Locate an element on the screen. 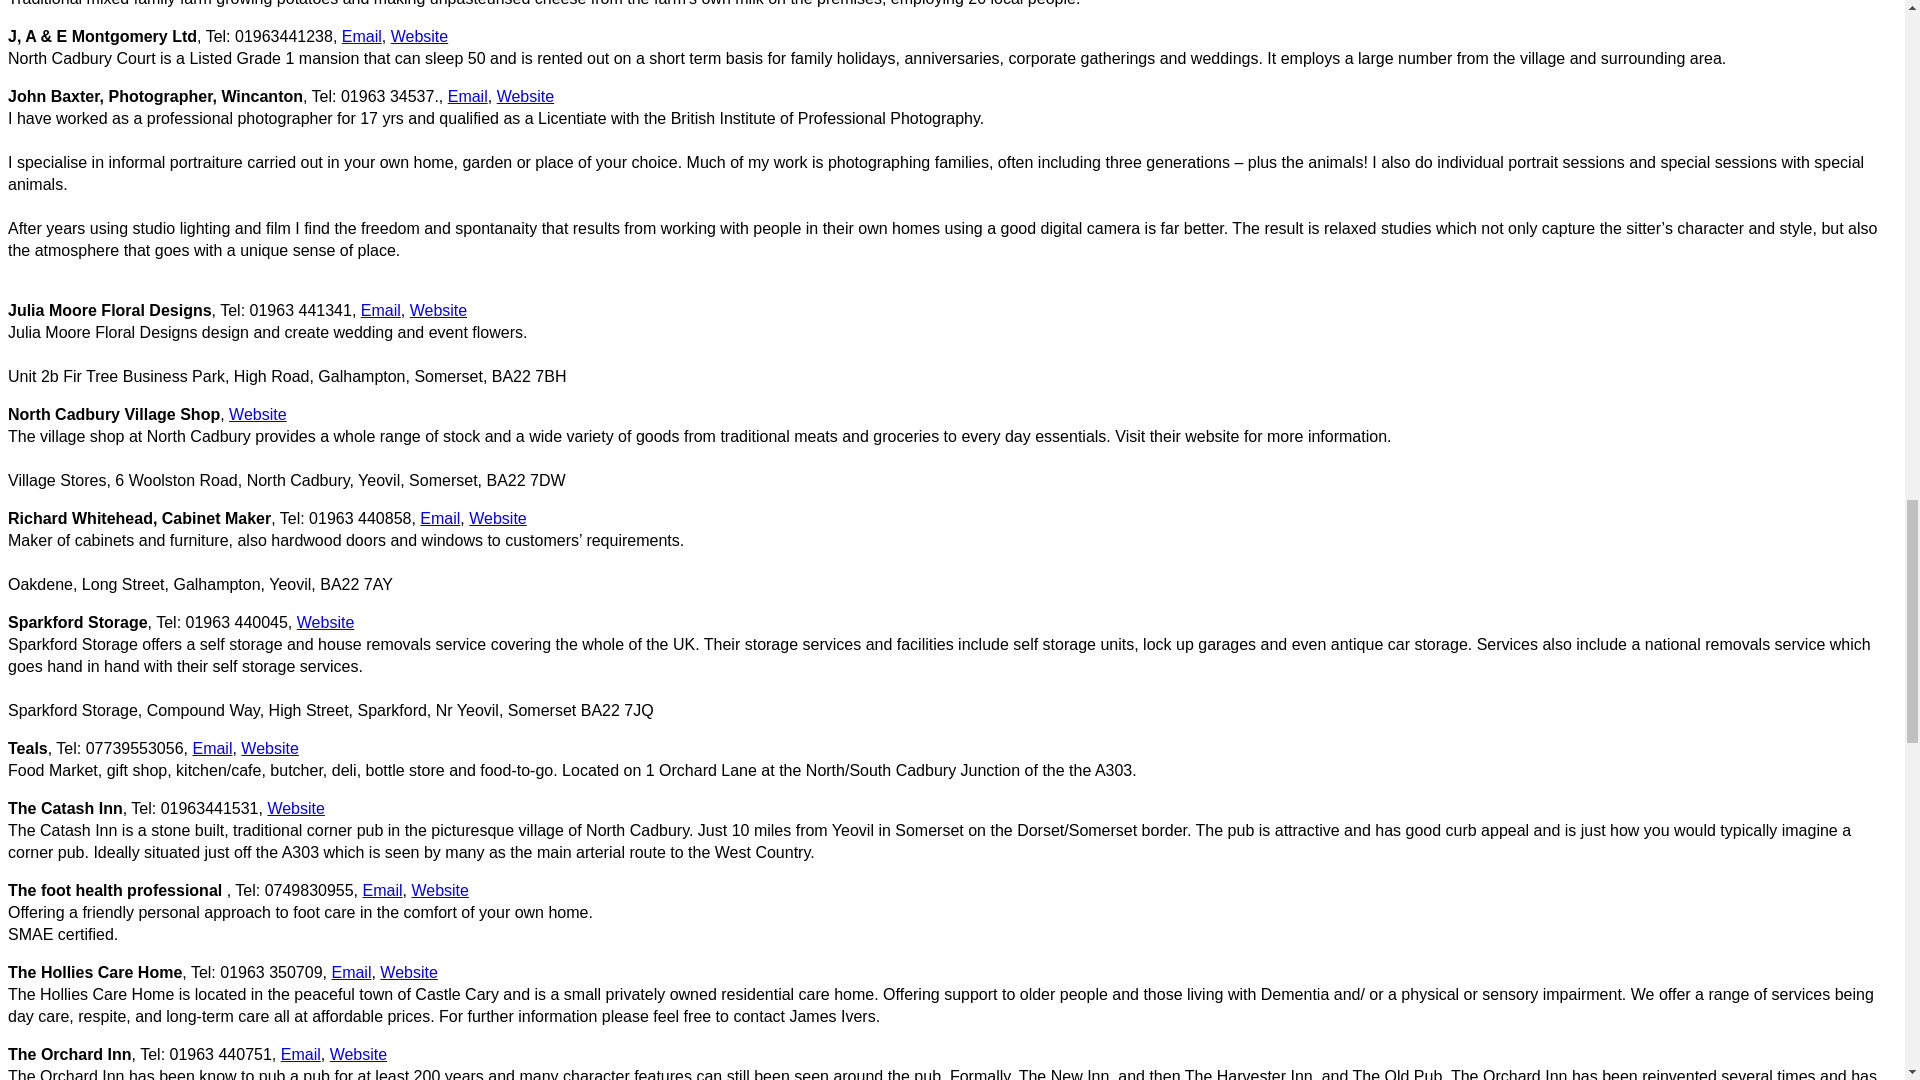 Image resolution: width=1920 pixels, height=1080 pixels. Website is located at coordinates (420, 36).